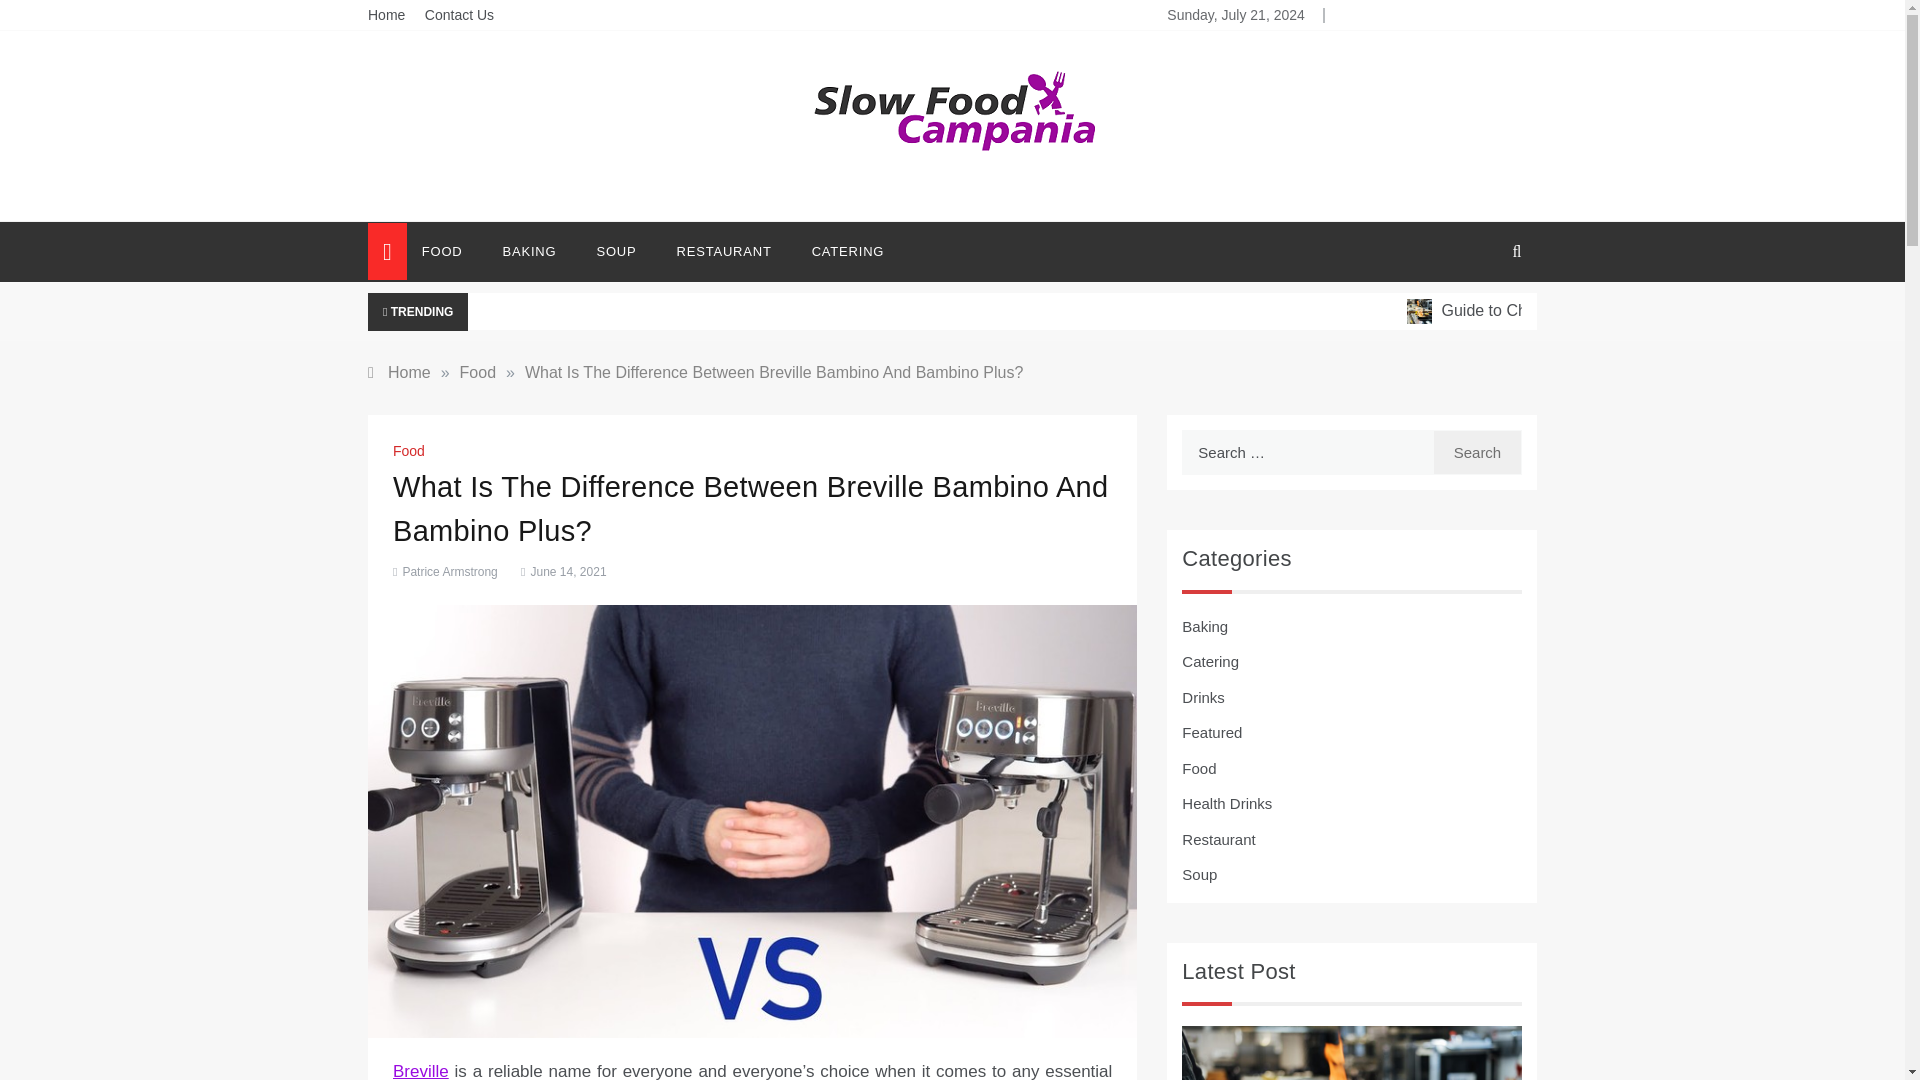  I want to click on Food, so click(412, 450).